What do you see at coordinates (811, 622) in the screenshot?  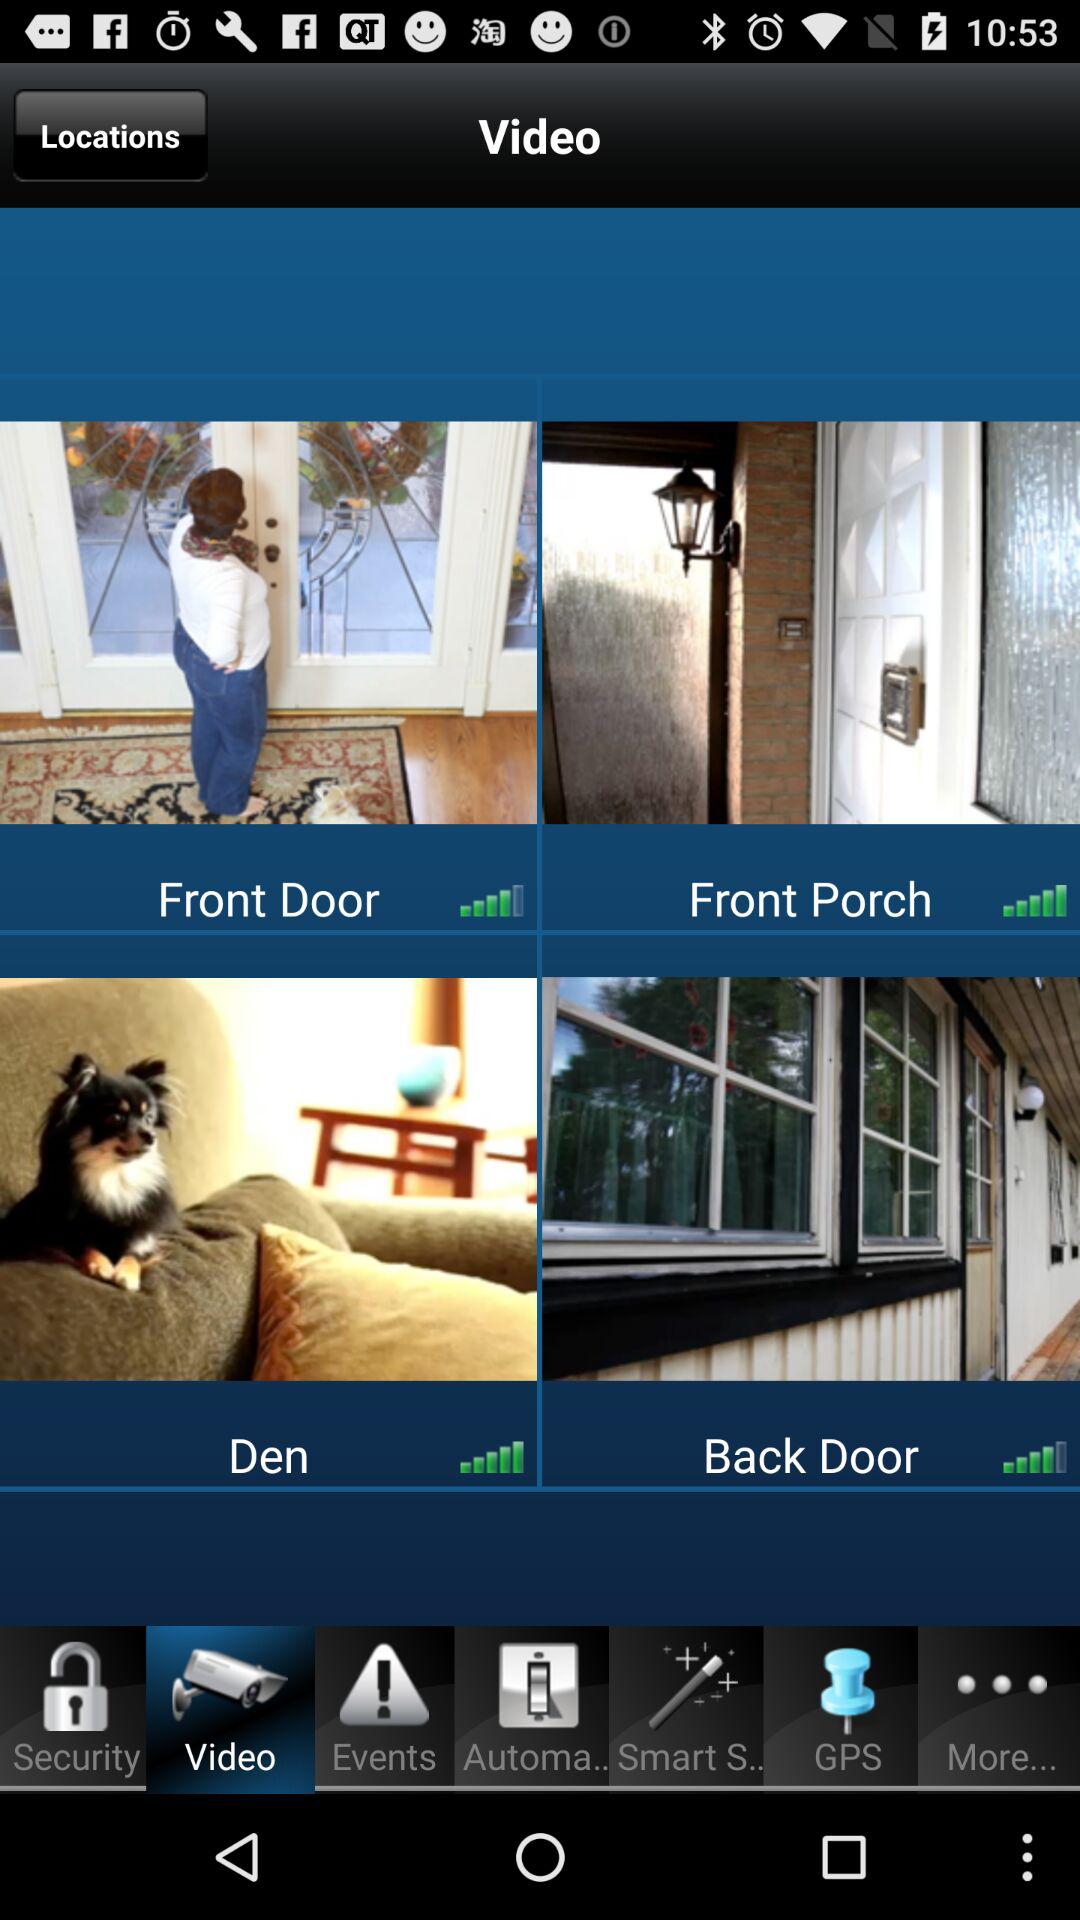 I see `open front porch cam` at bounding box center [811, 622].